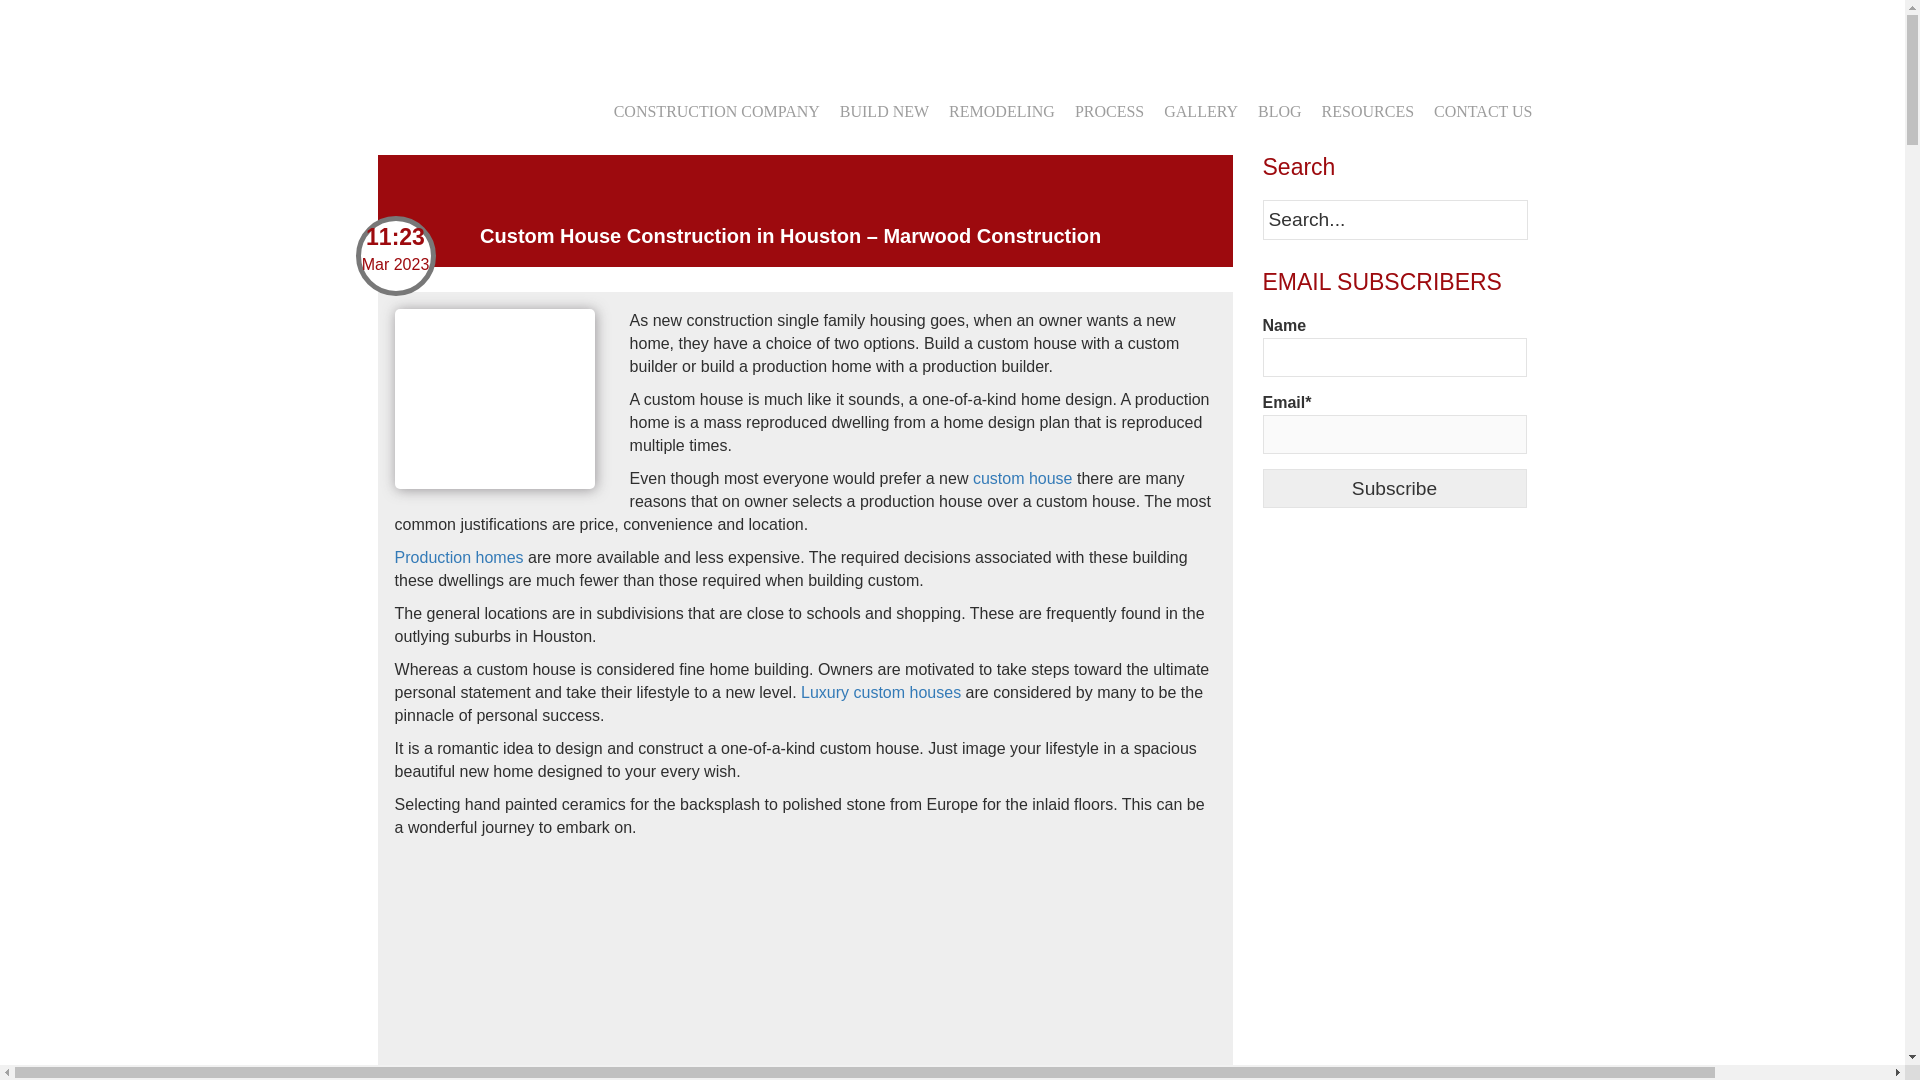 The width and height of the screenshot is (1920, 1080). What do you see at coordinates (1292, 26) in the screenshot?
I see `contact` at bounding box center [1292, 26].